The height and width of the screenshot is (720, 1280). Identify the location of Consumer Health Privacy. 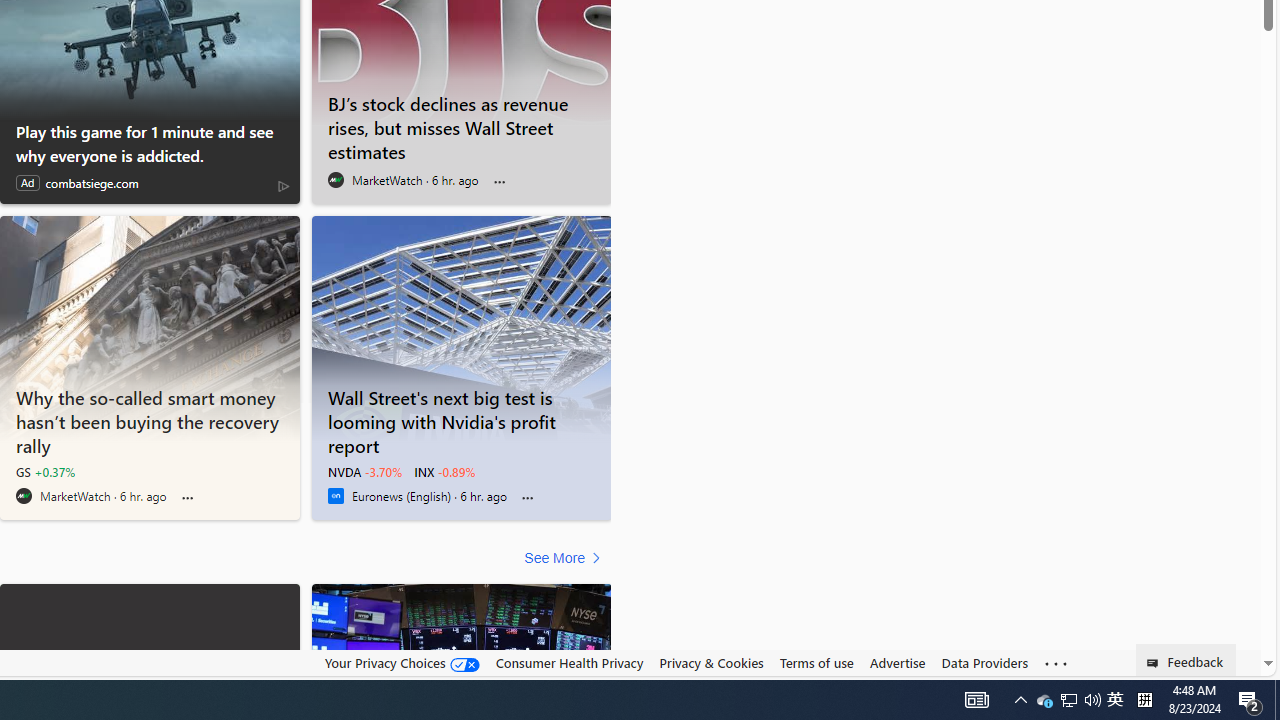
(569, 663).